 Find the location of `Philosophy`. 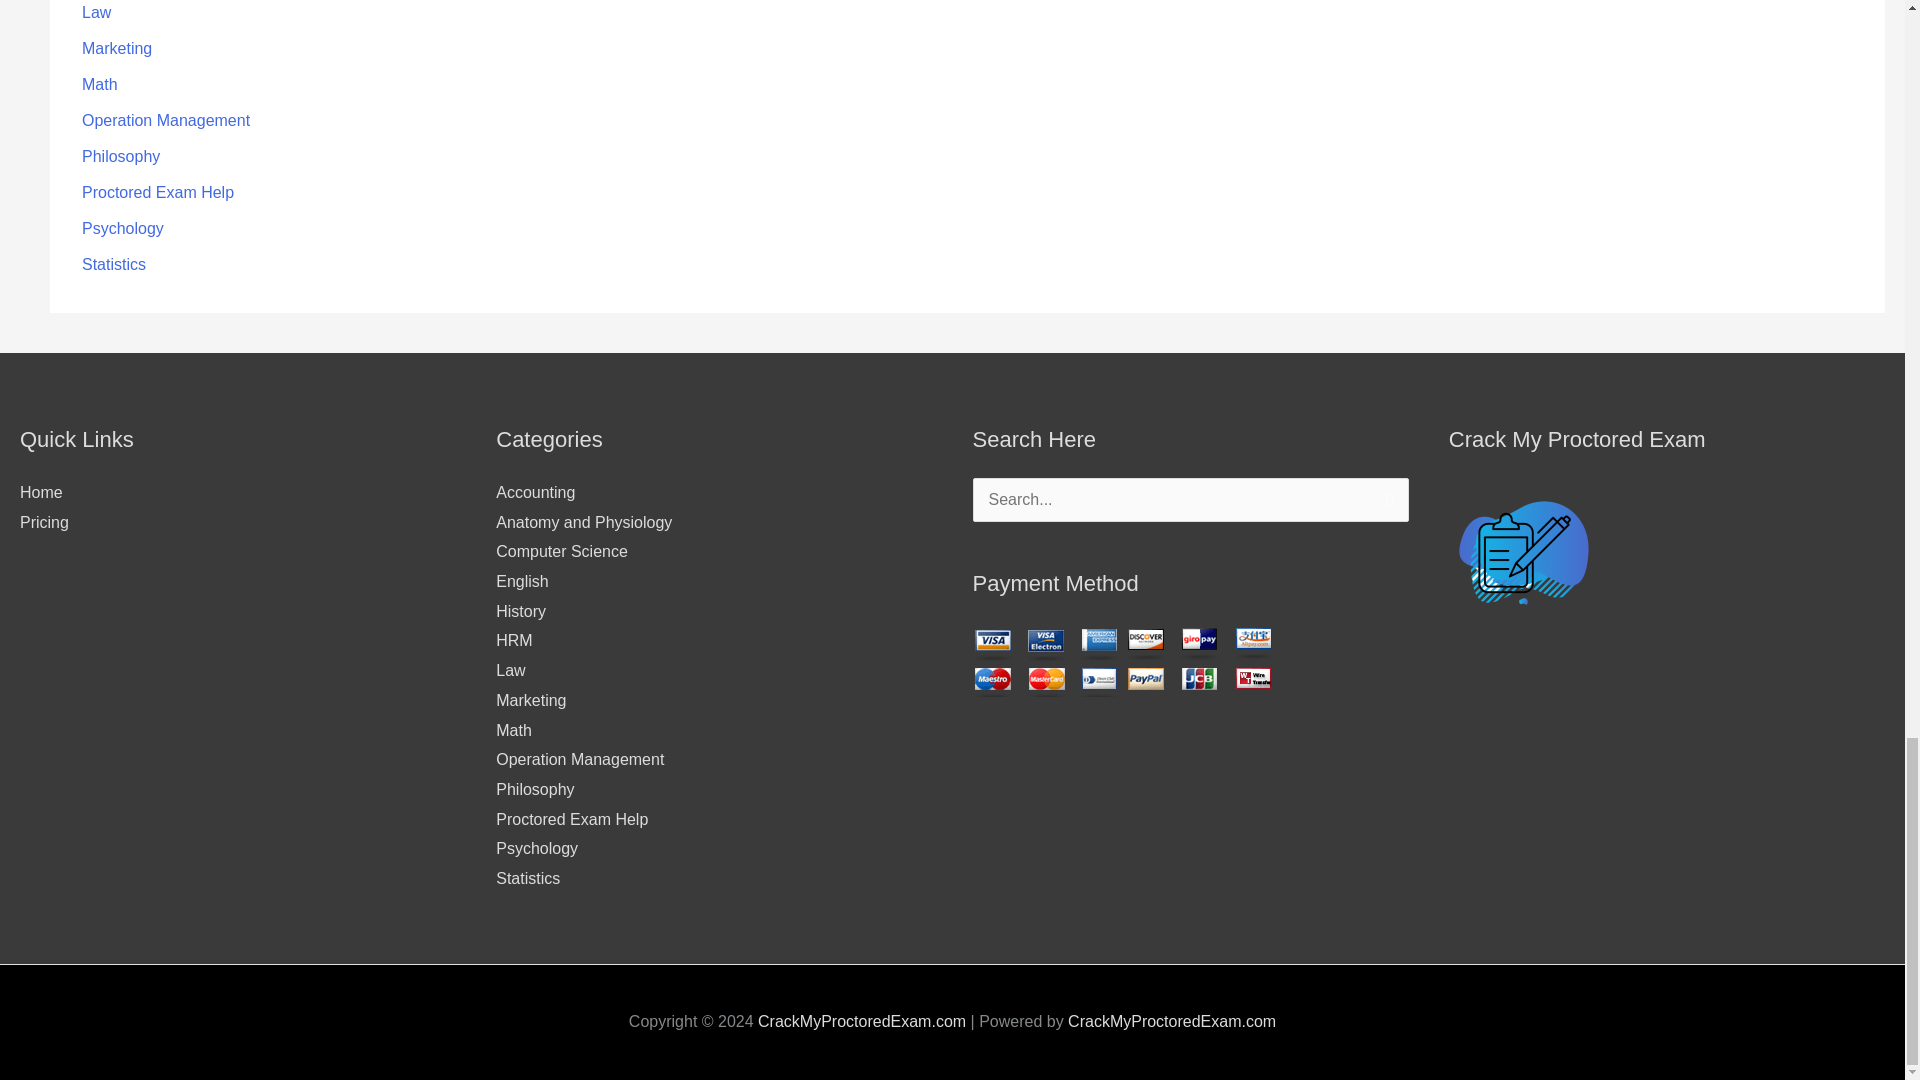

Philosophy is located at coordinates (120, 156).